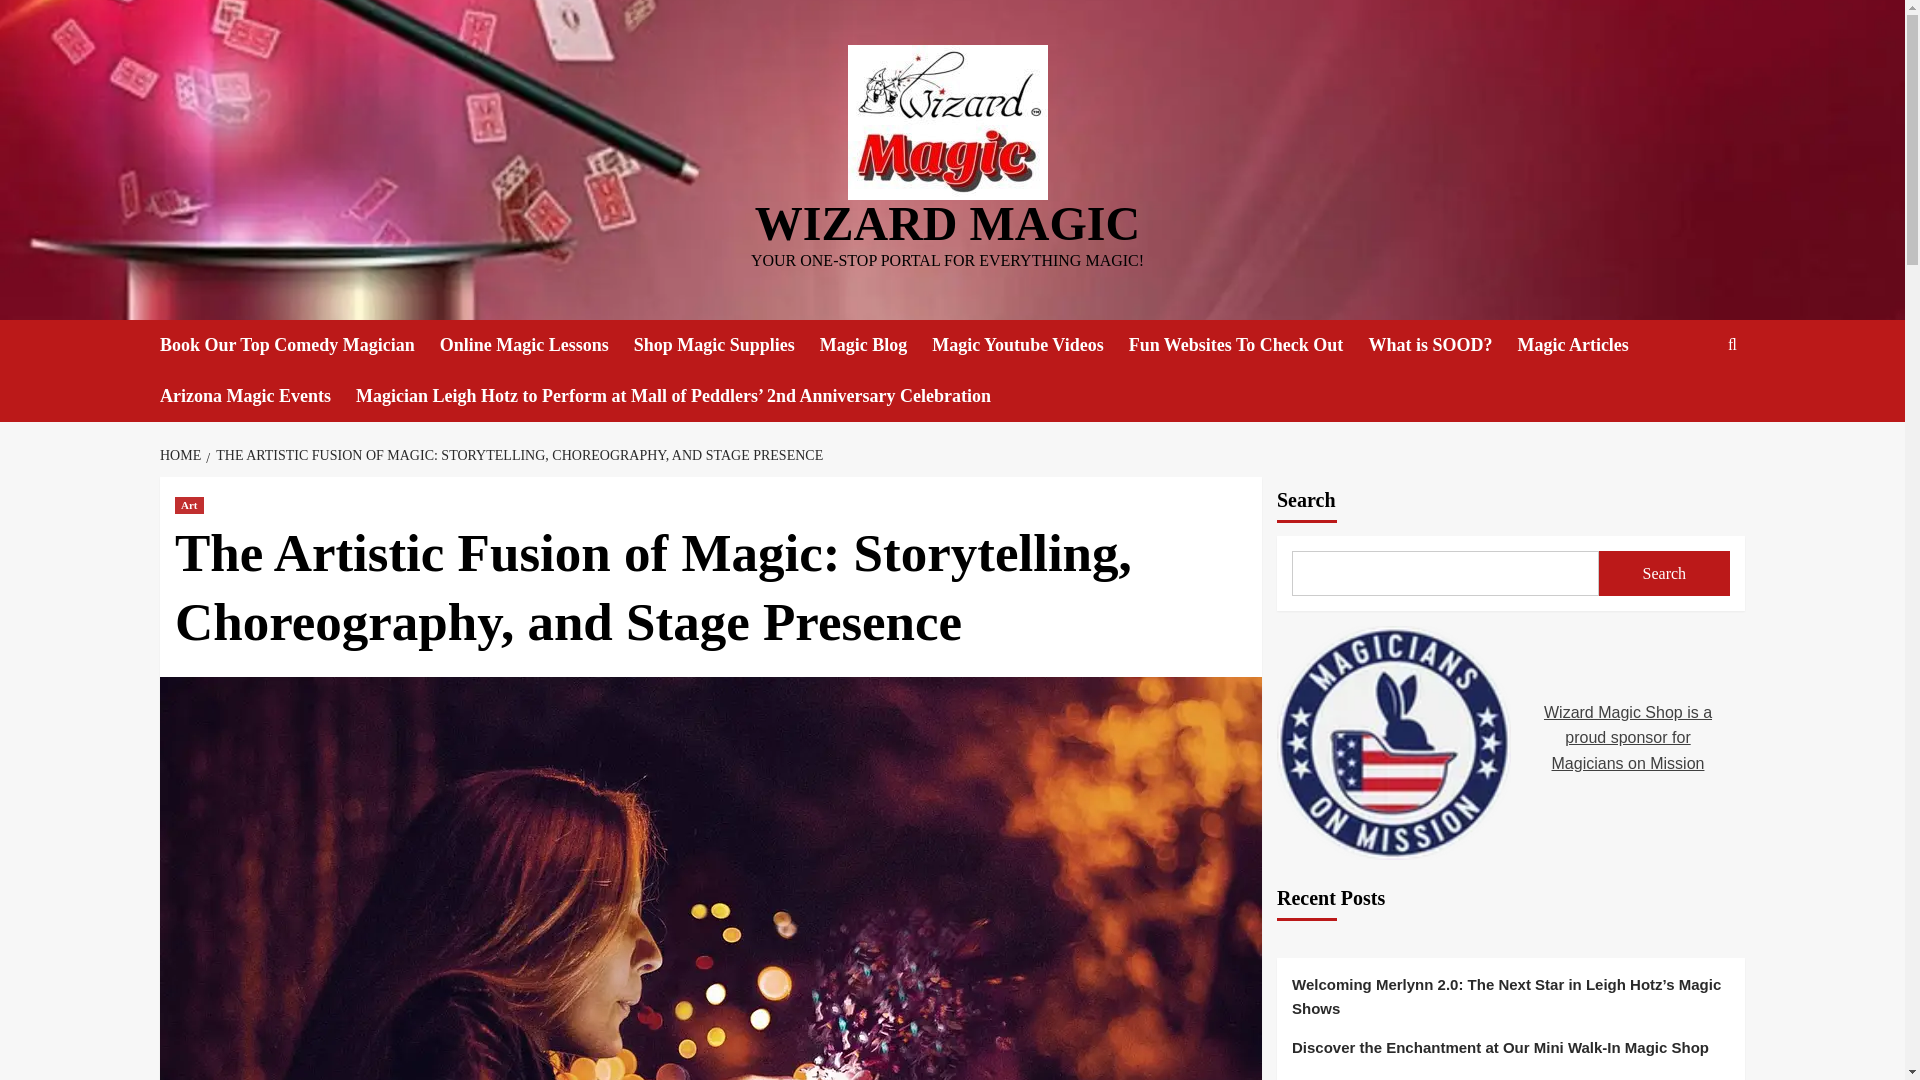 This screenshot has height=1080, width=1920. I want to click on Magic Youtube Videos, so click(1030, 345).